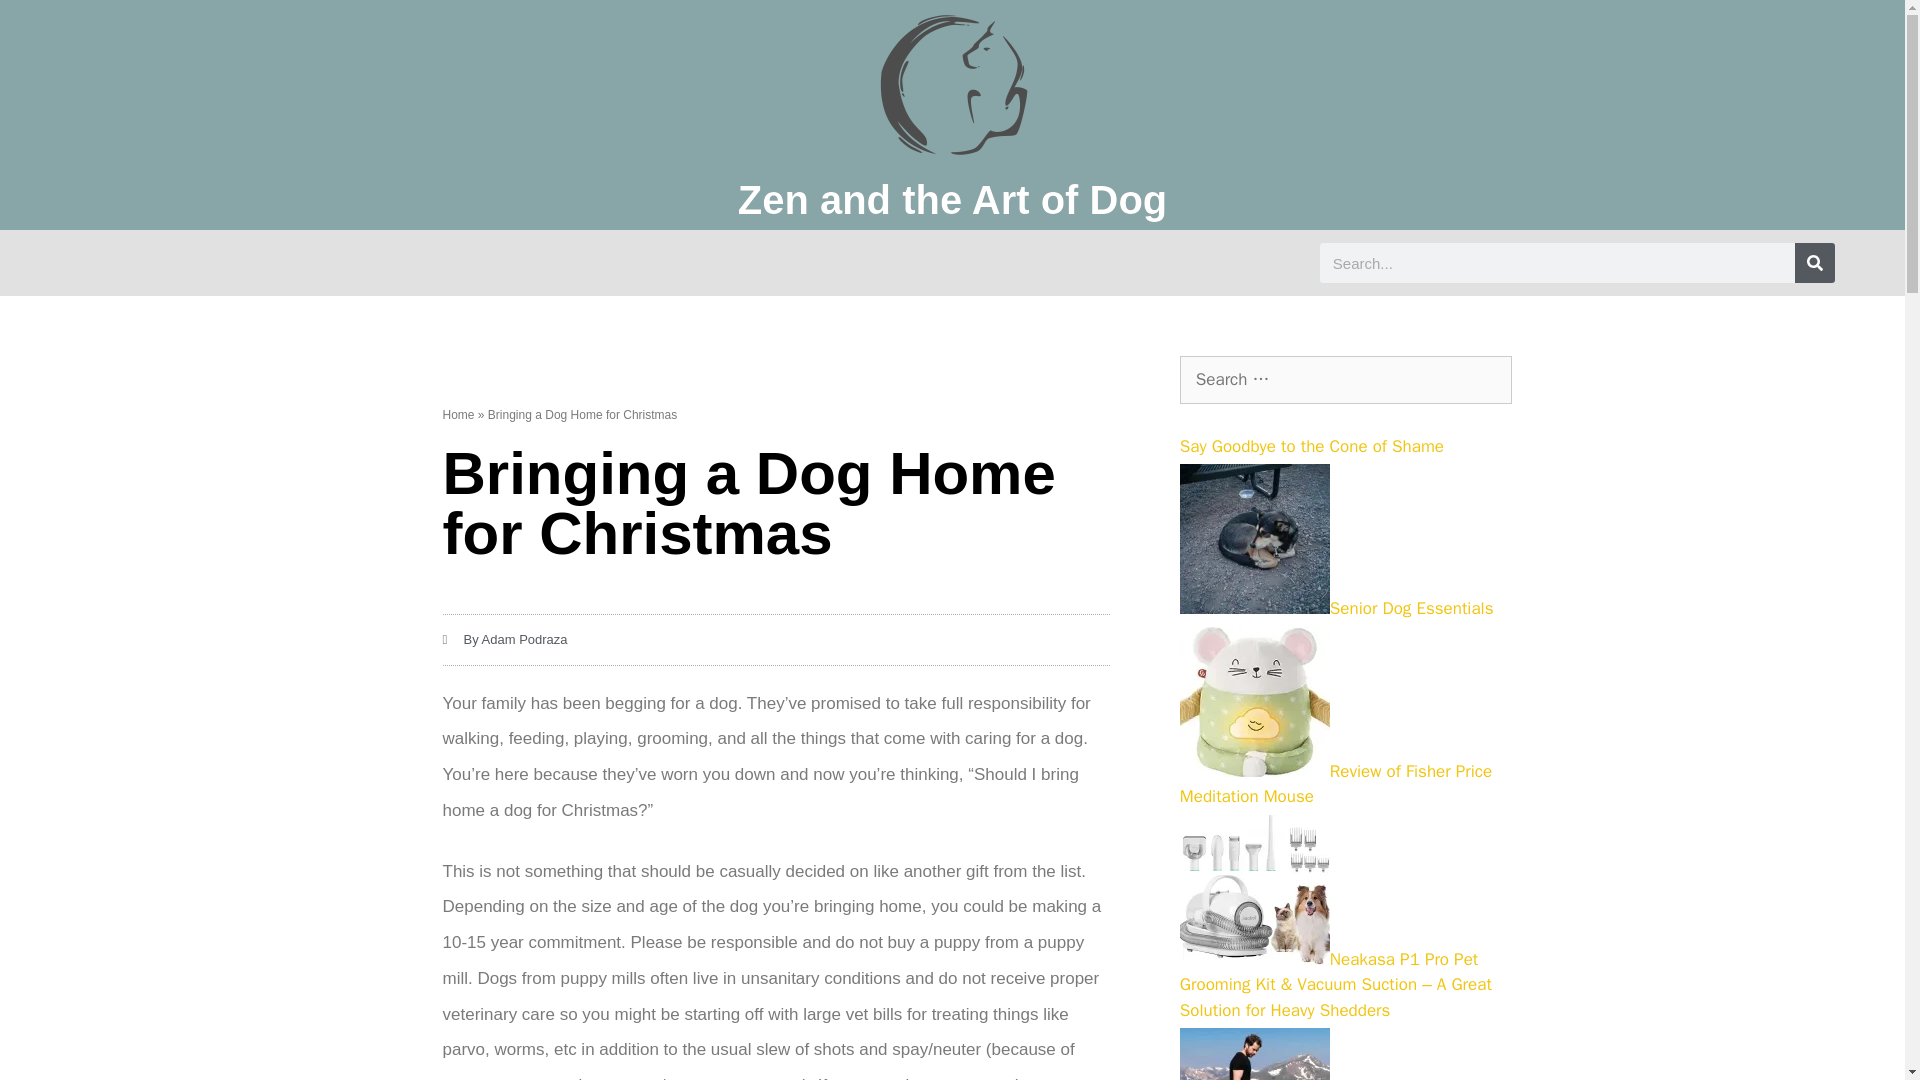 Image resolution: width=1920 pixels, height=1080 pixels. Describe the element at coordinates (952, 200) in the screenshot. I see `Zen and the Art of Dog` at that location.